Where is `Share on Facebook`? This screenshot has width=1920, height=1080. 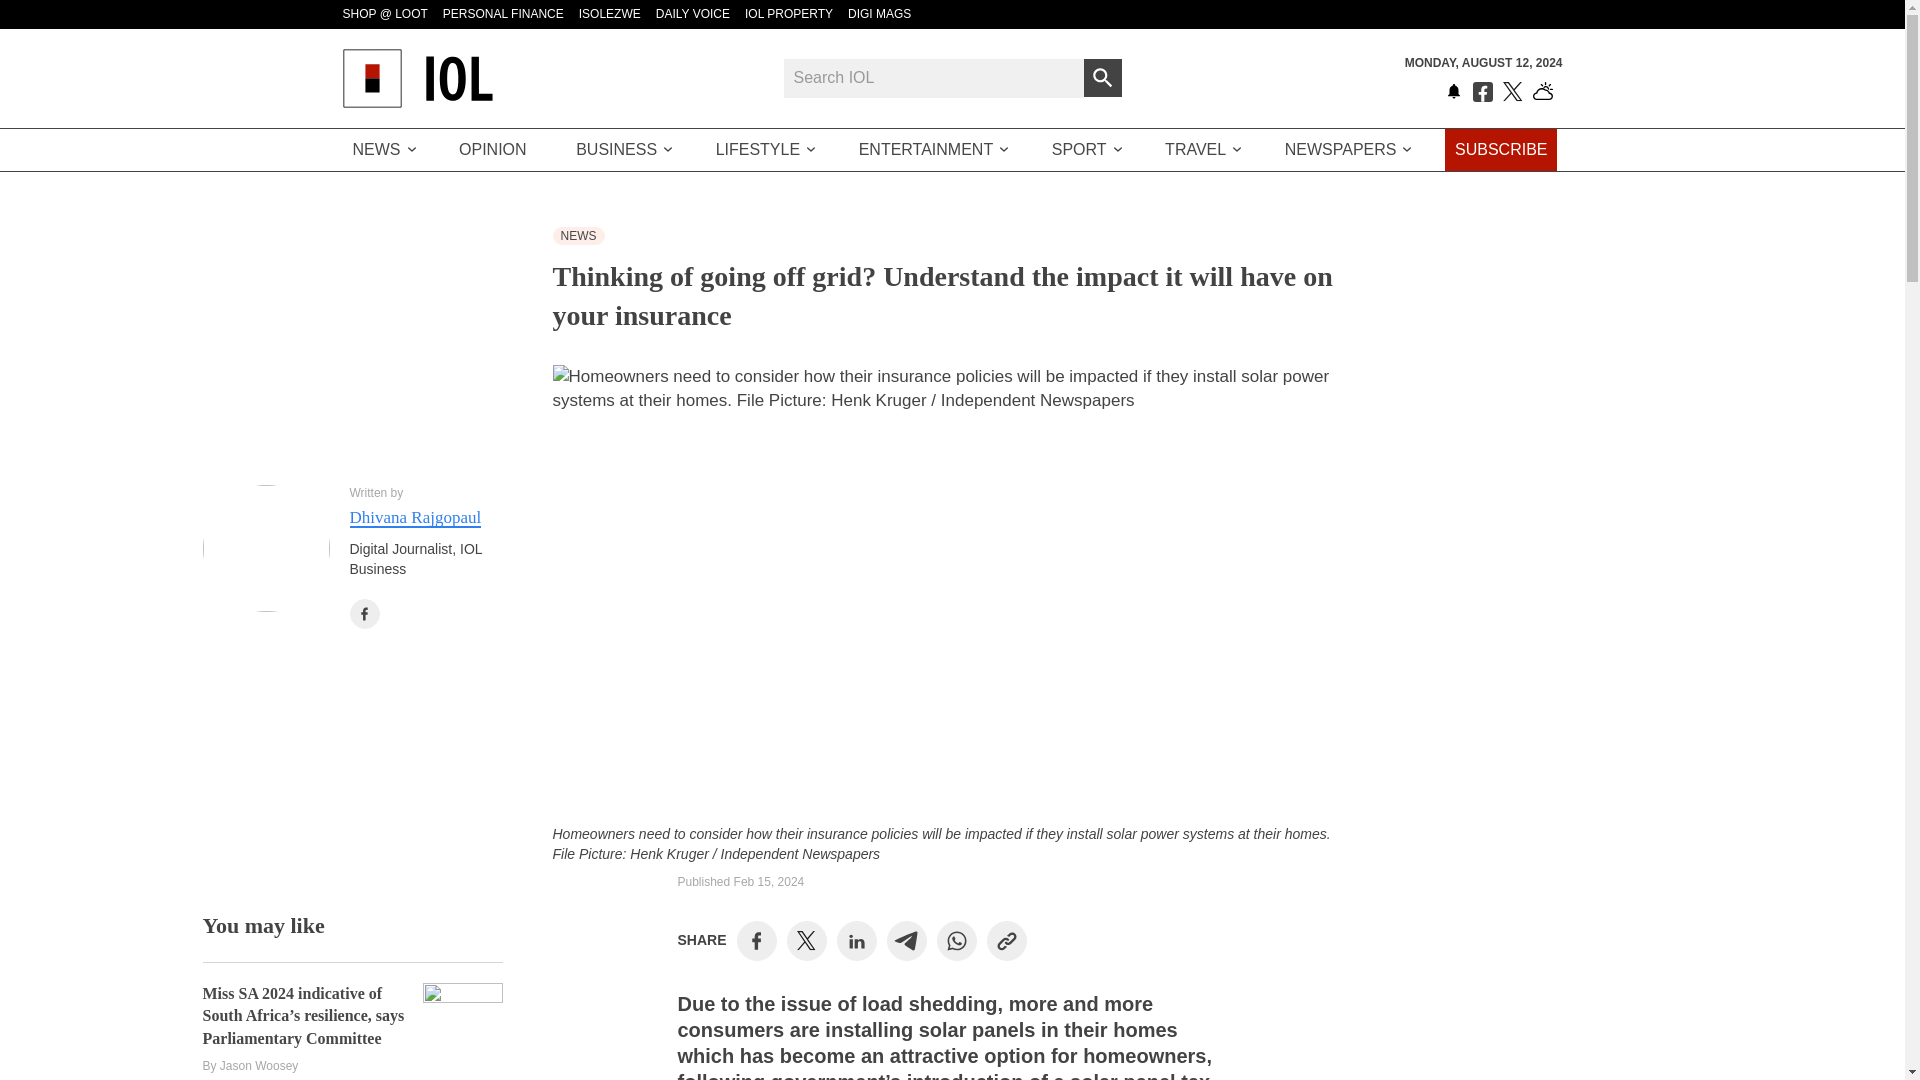 Share on Facebook is located at coordinates (756, 941).